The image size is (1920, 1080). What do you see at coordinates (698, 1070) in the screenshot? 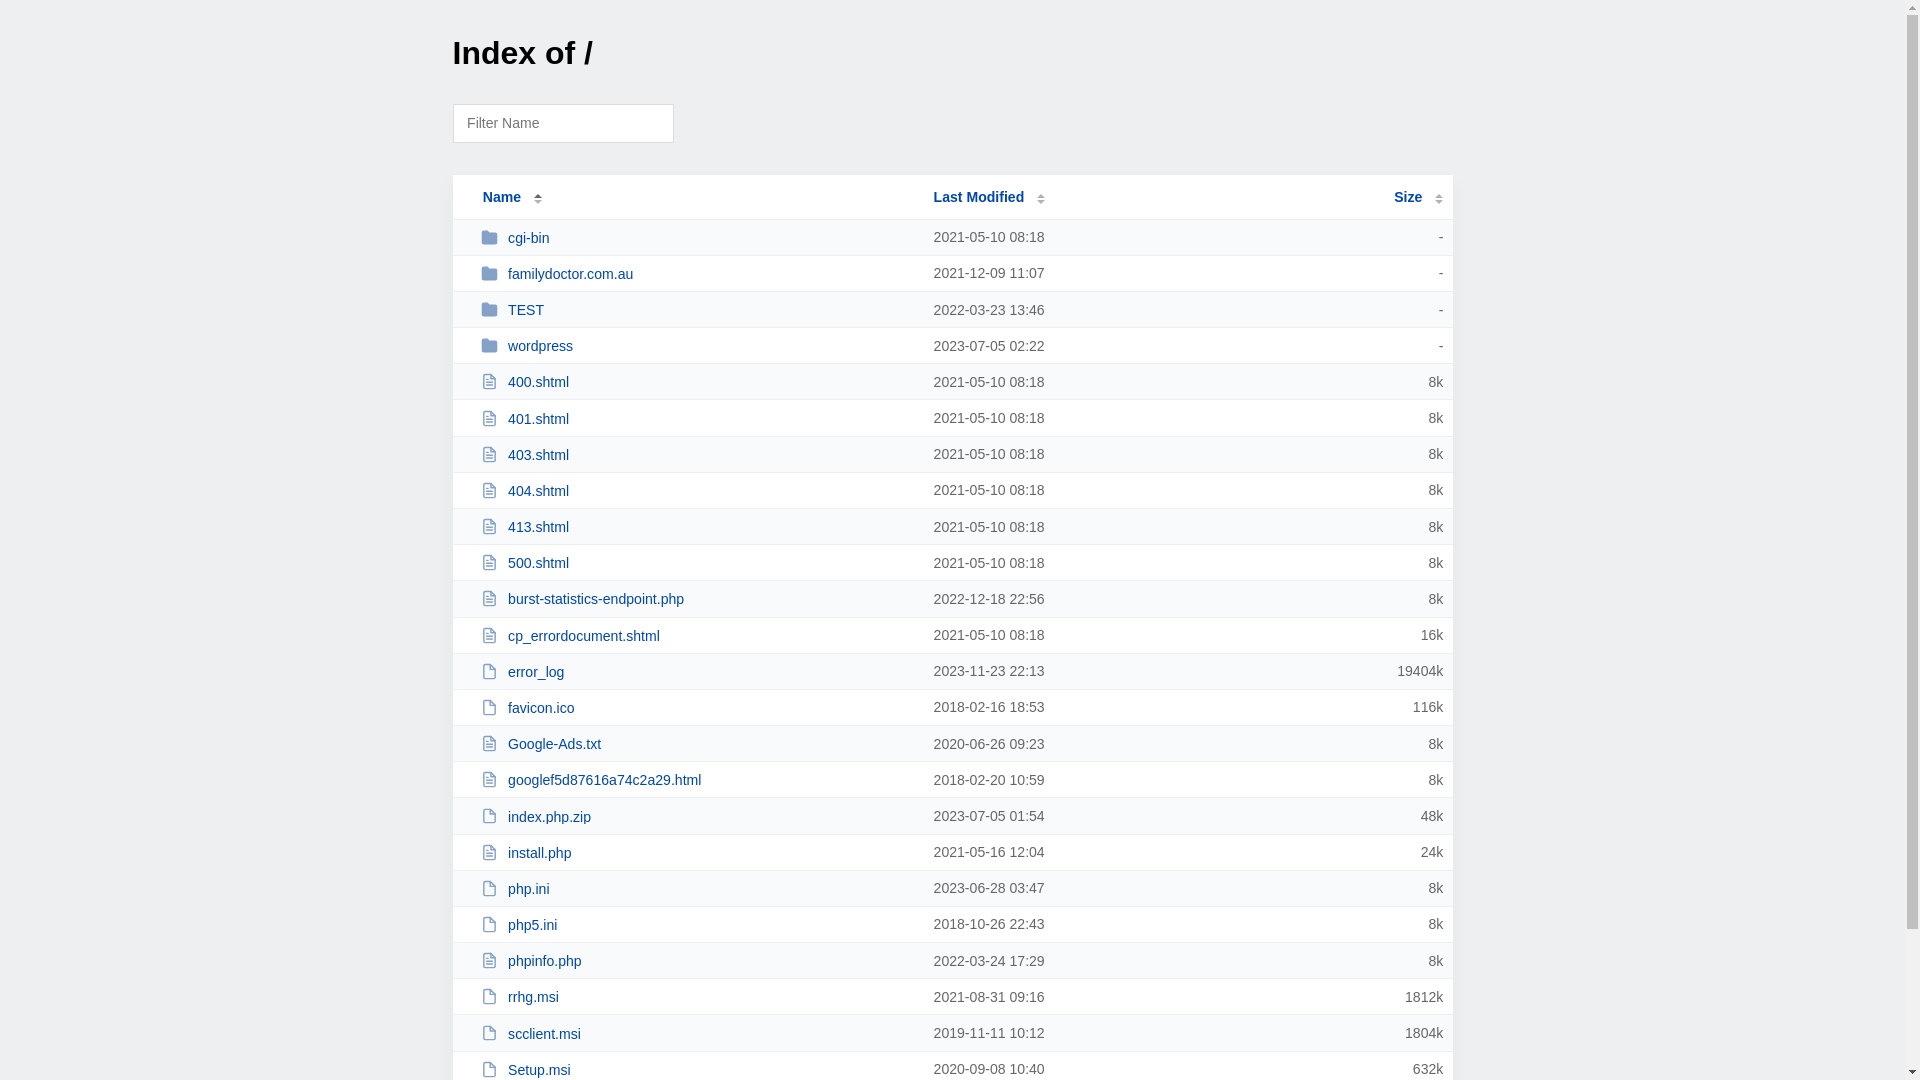
I see `Setup.msi` at bounding box center [698, 1070].